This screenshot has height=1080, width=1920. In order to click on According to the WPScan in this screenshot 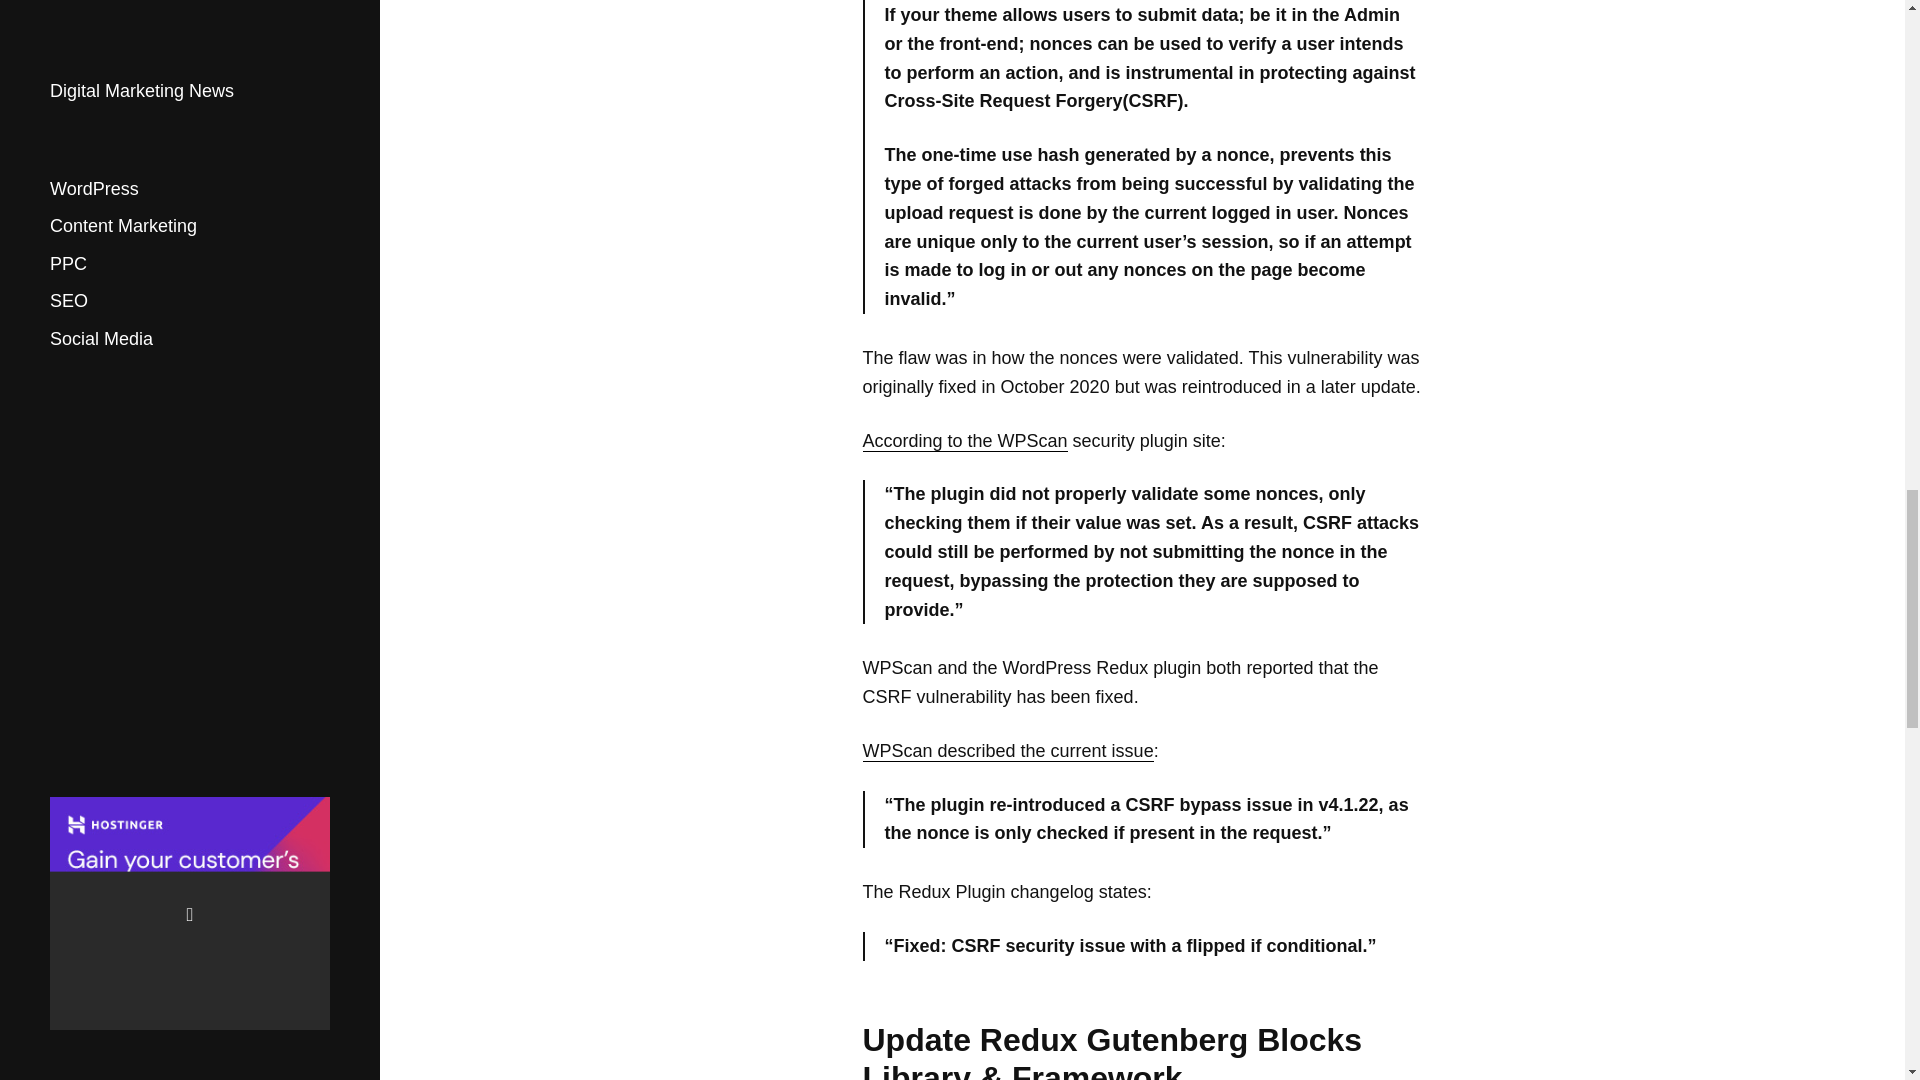, I will do `click(964, 441)`.